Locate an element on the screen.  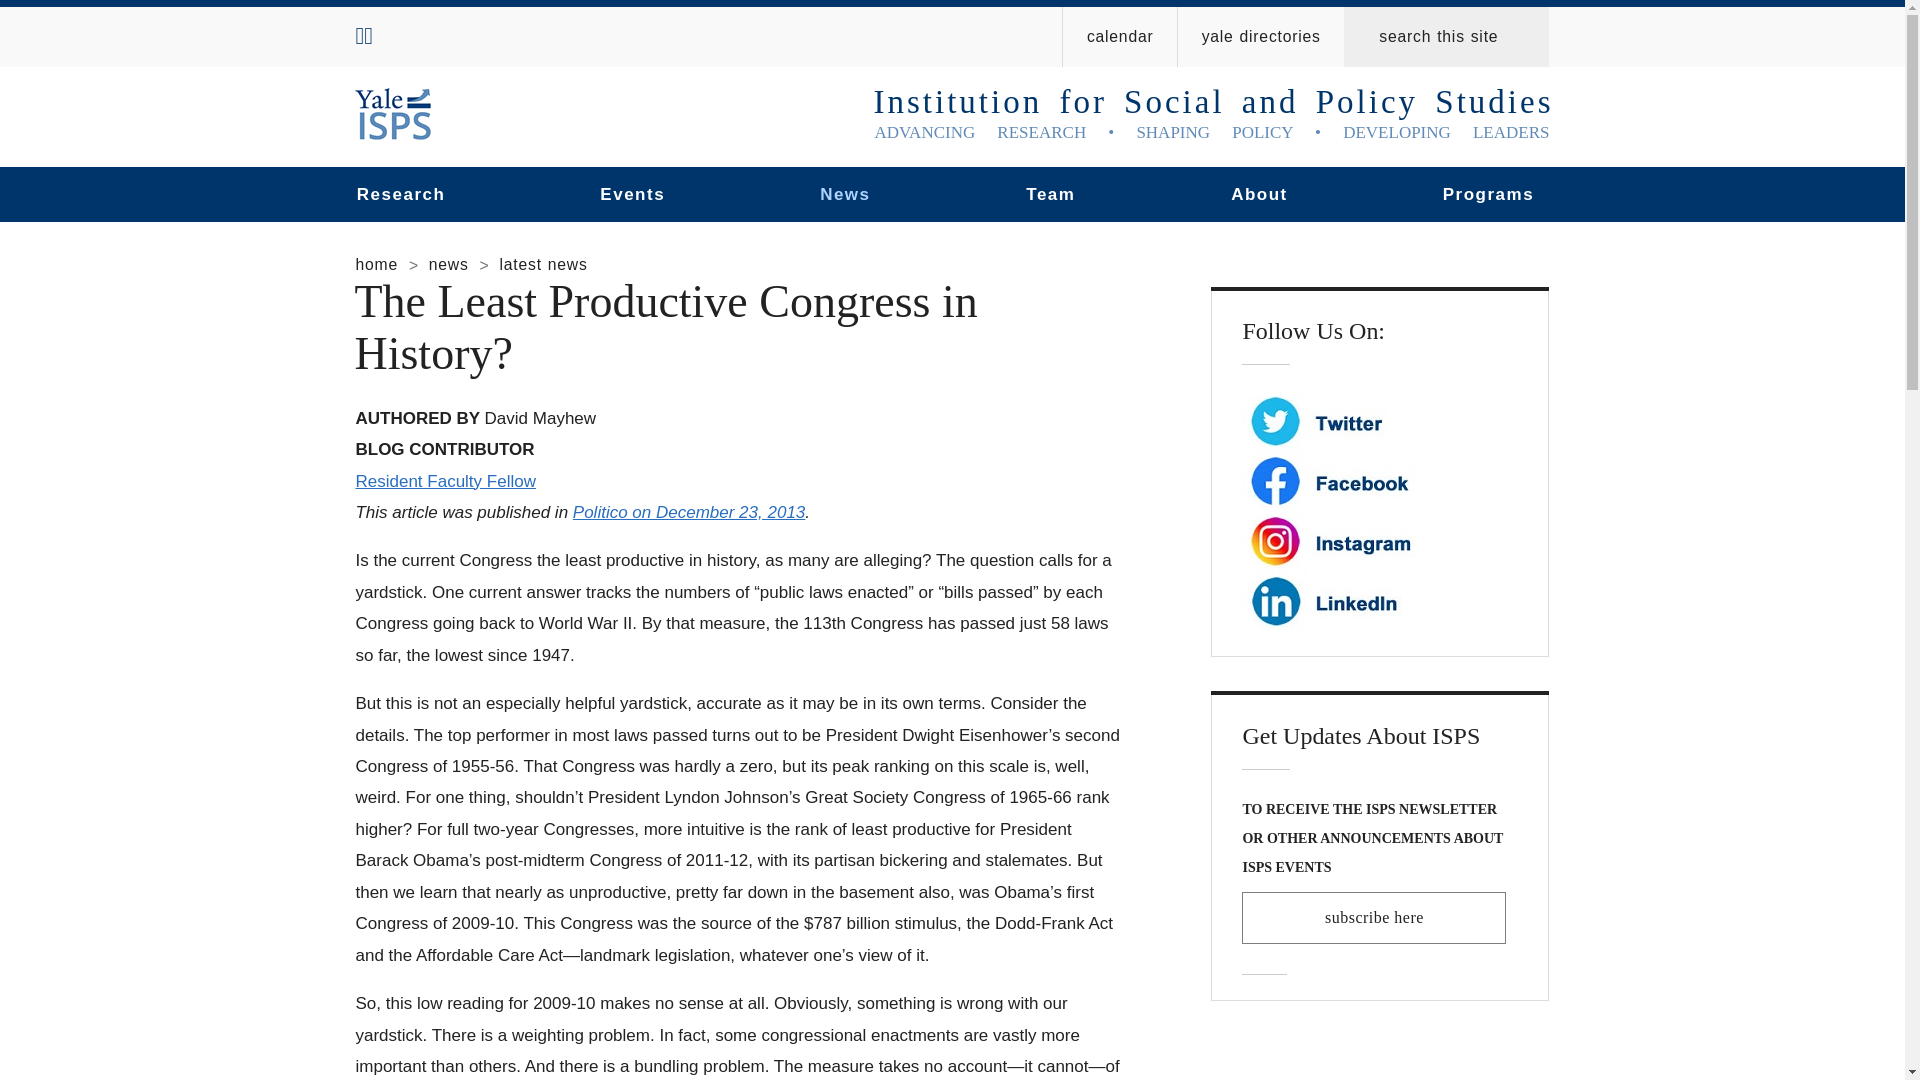
Home is located at coordinates (1213, 122).